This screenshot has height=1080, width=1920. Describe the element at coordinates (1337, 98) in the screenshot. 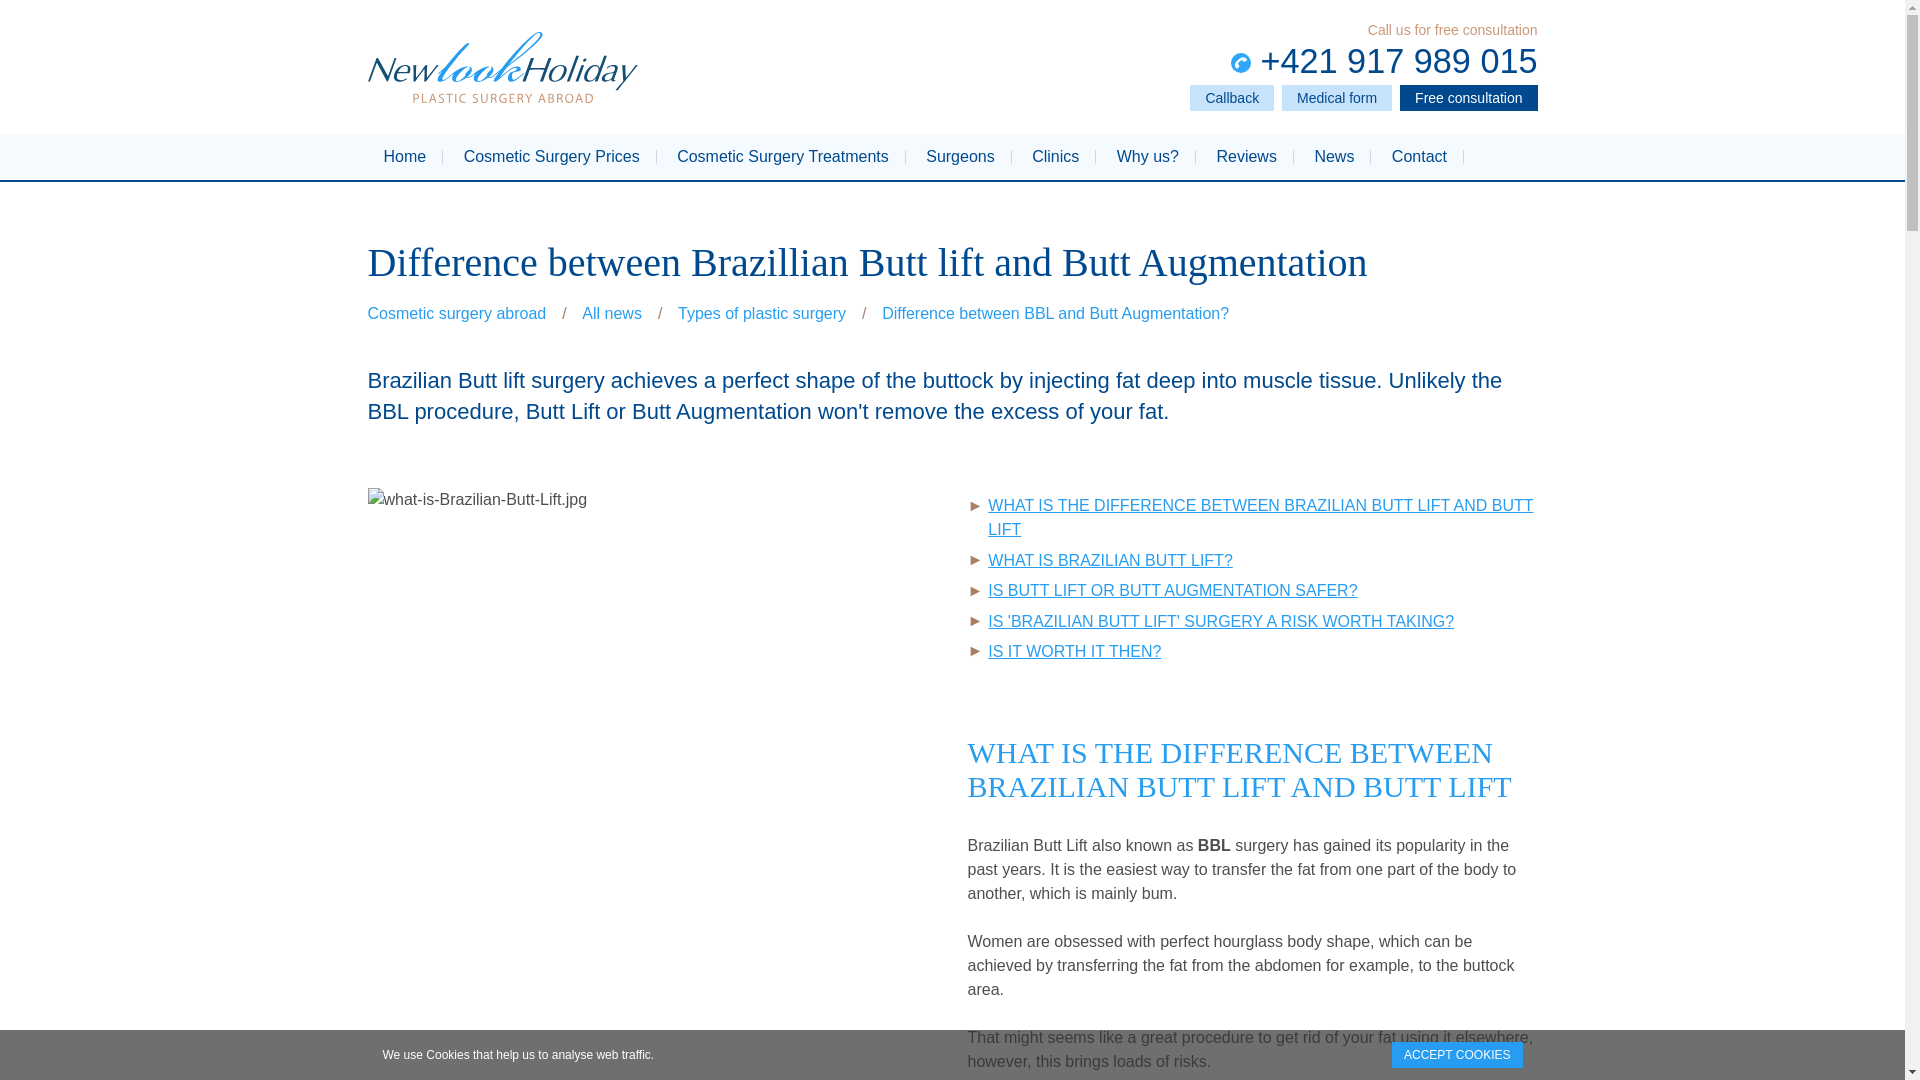

I see `Medical form` at that location.